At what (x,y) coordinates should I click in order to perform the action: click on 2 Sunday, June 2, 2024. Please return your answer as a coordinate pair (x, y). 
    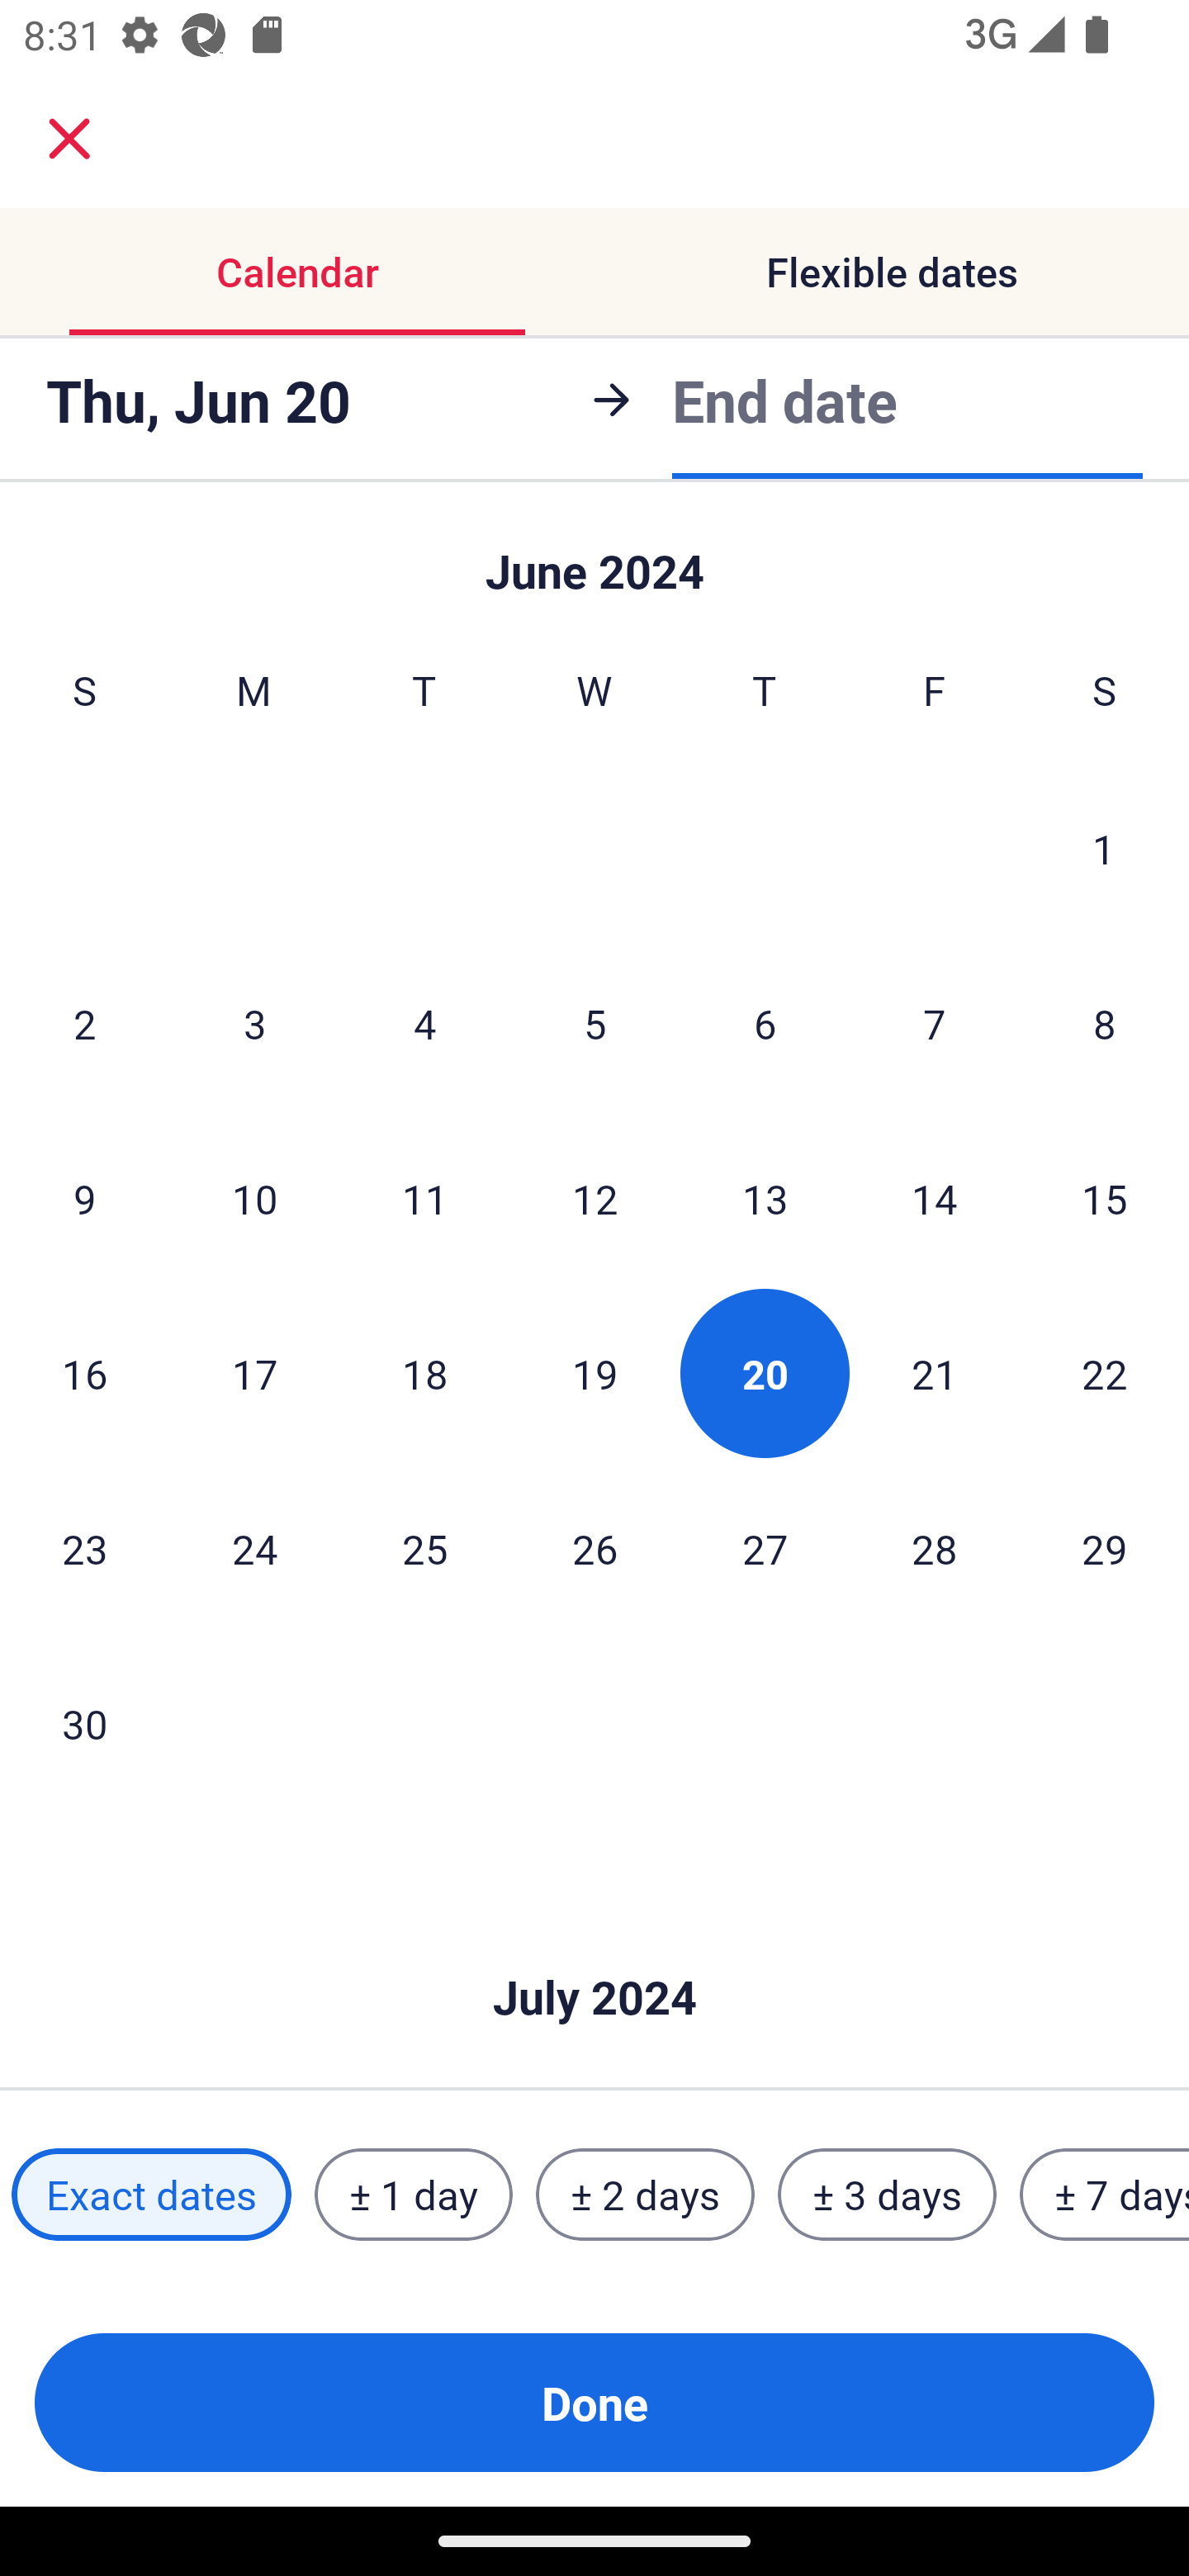
    Looking at the image, I should click on (84, 1022).